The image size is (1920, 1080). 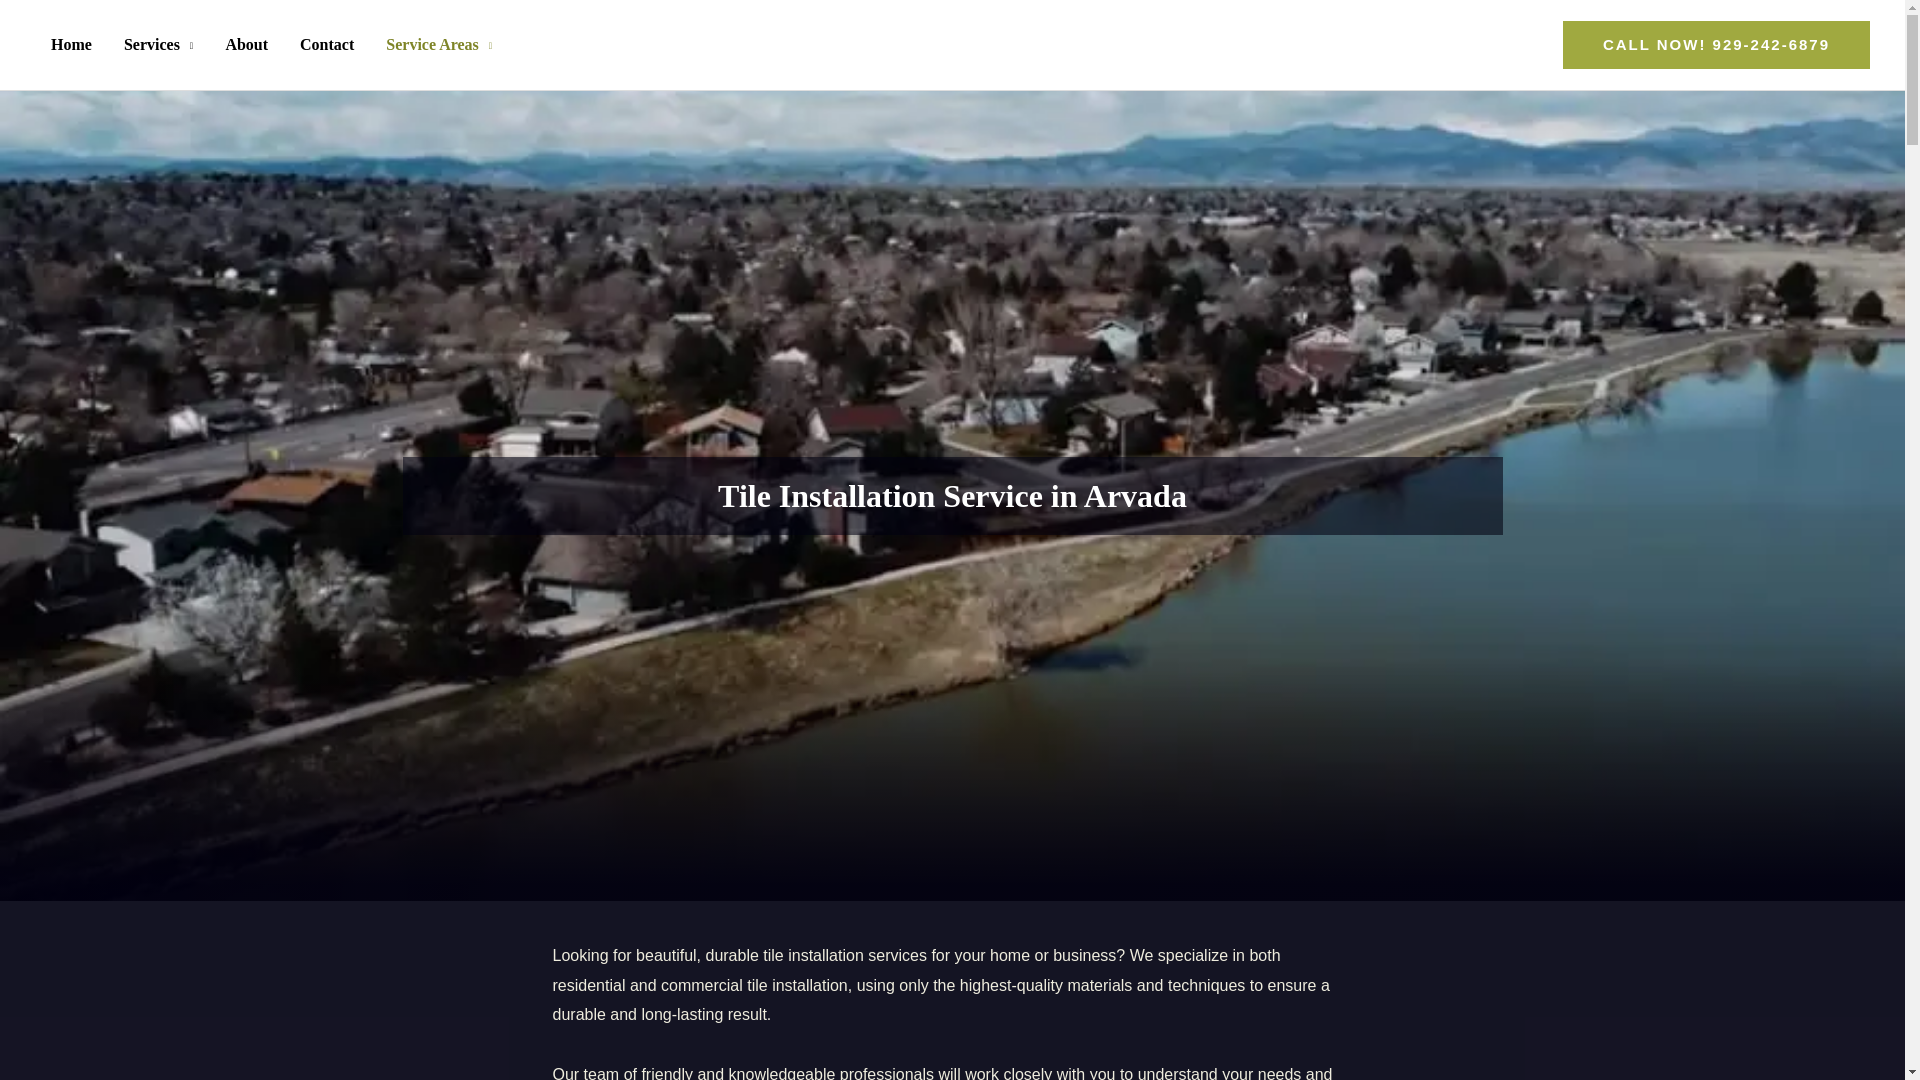 What do you see at coordinates (158, 44) in the screenshot?
I see `Services` at bounding box center [158, 44].